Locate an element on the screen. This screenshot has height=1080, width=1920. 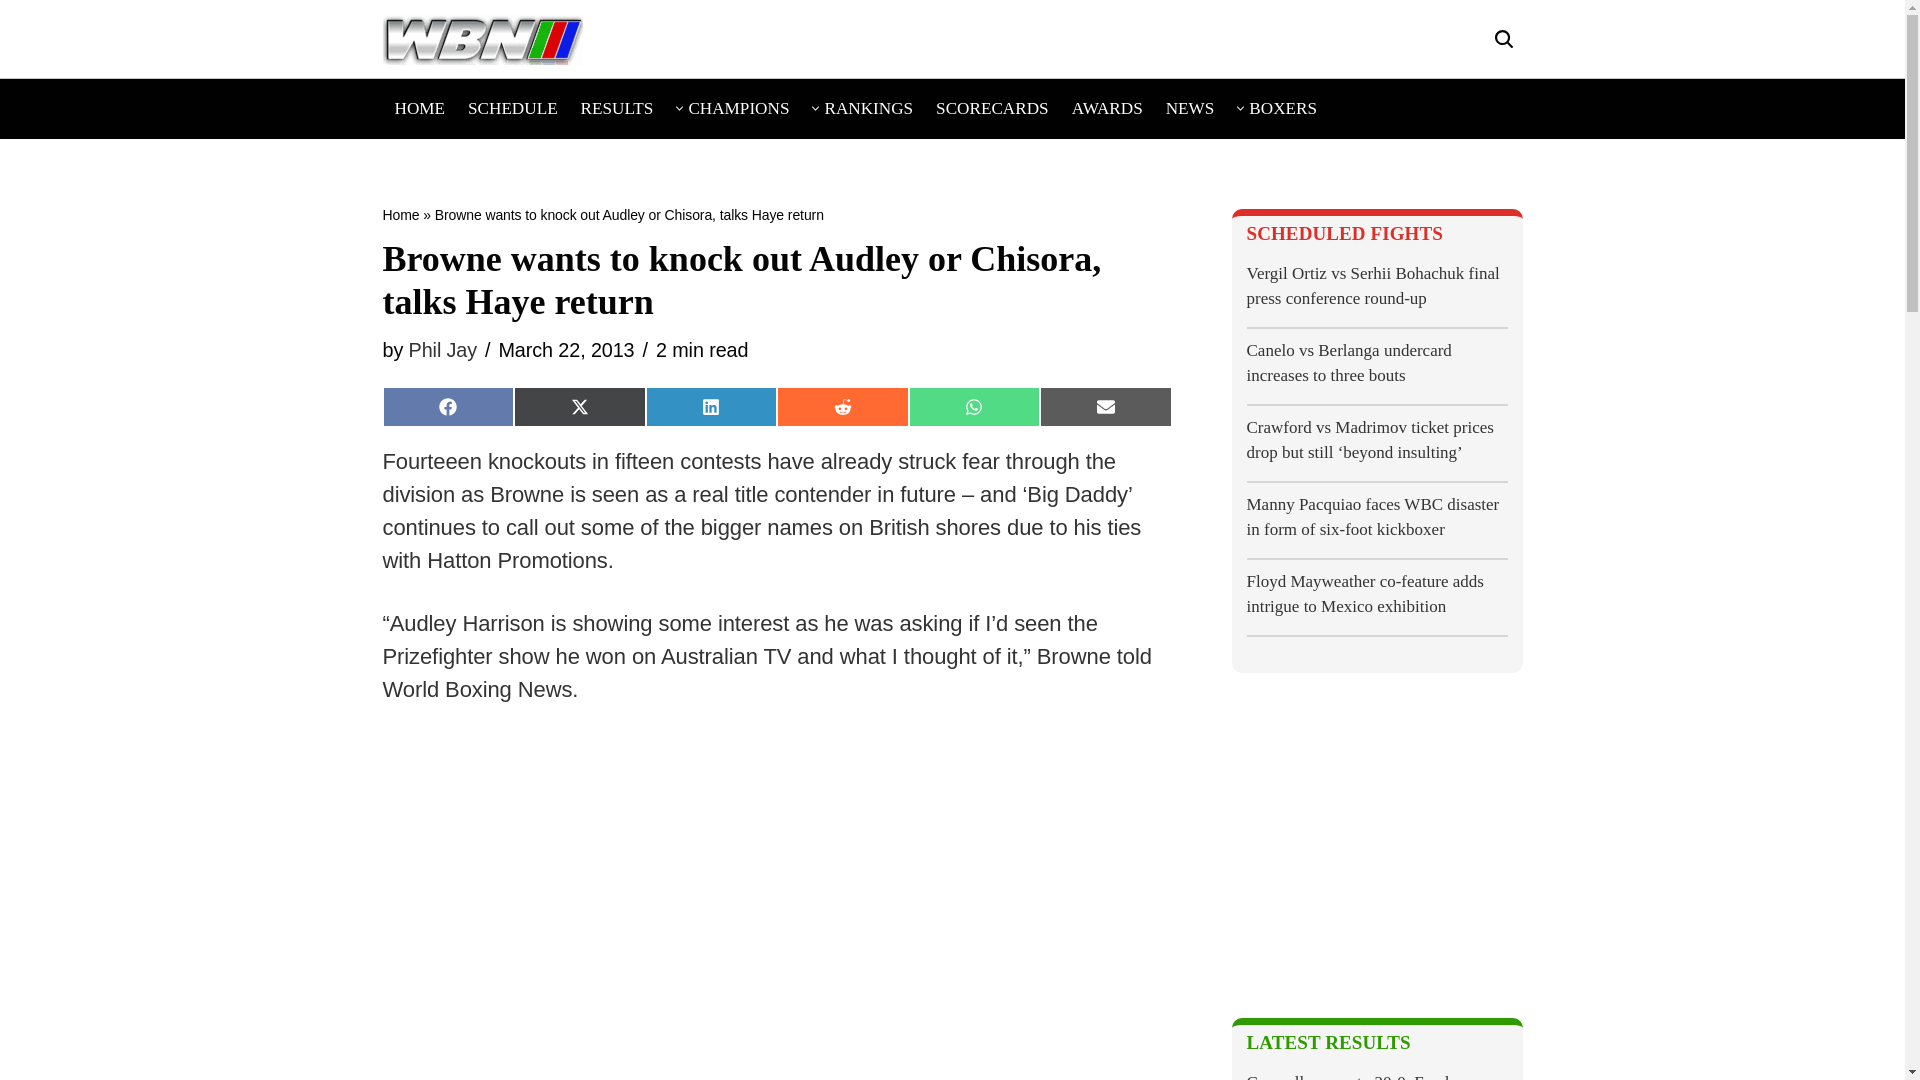
RANKINGS is located at coordinates (868, 108).